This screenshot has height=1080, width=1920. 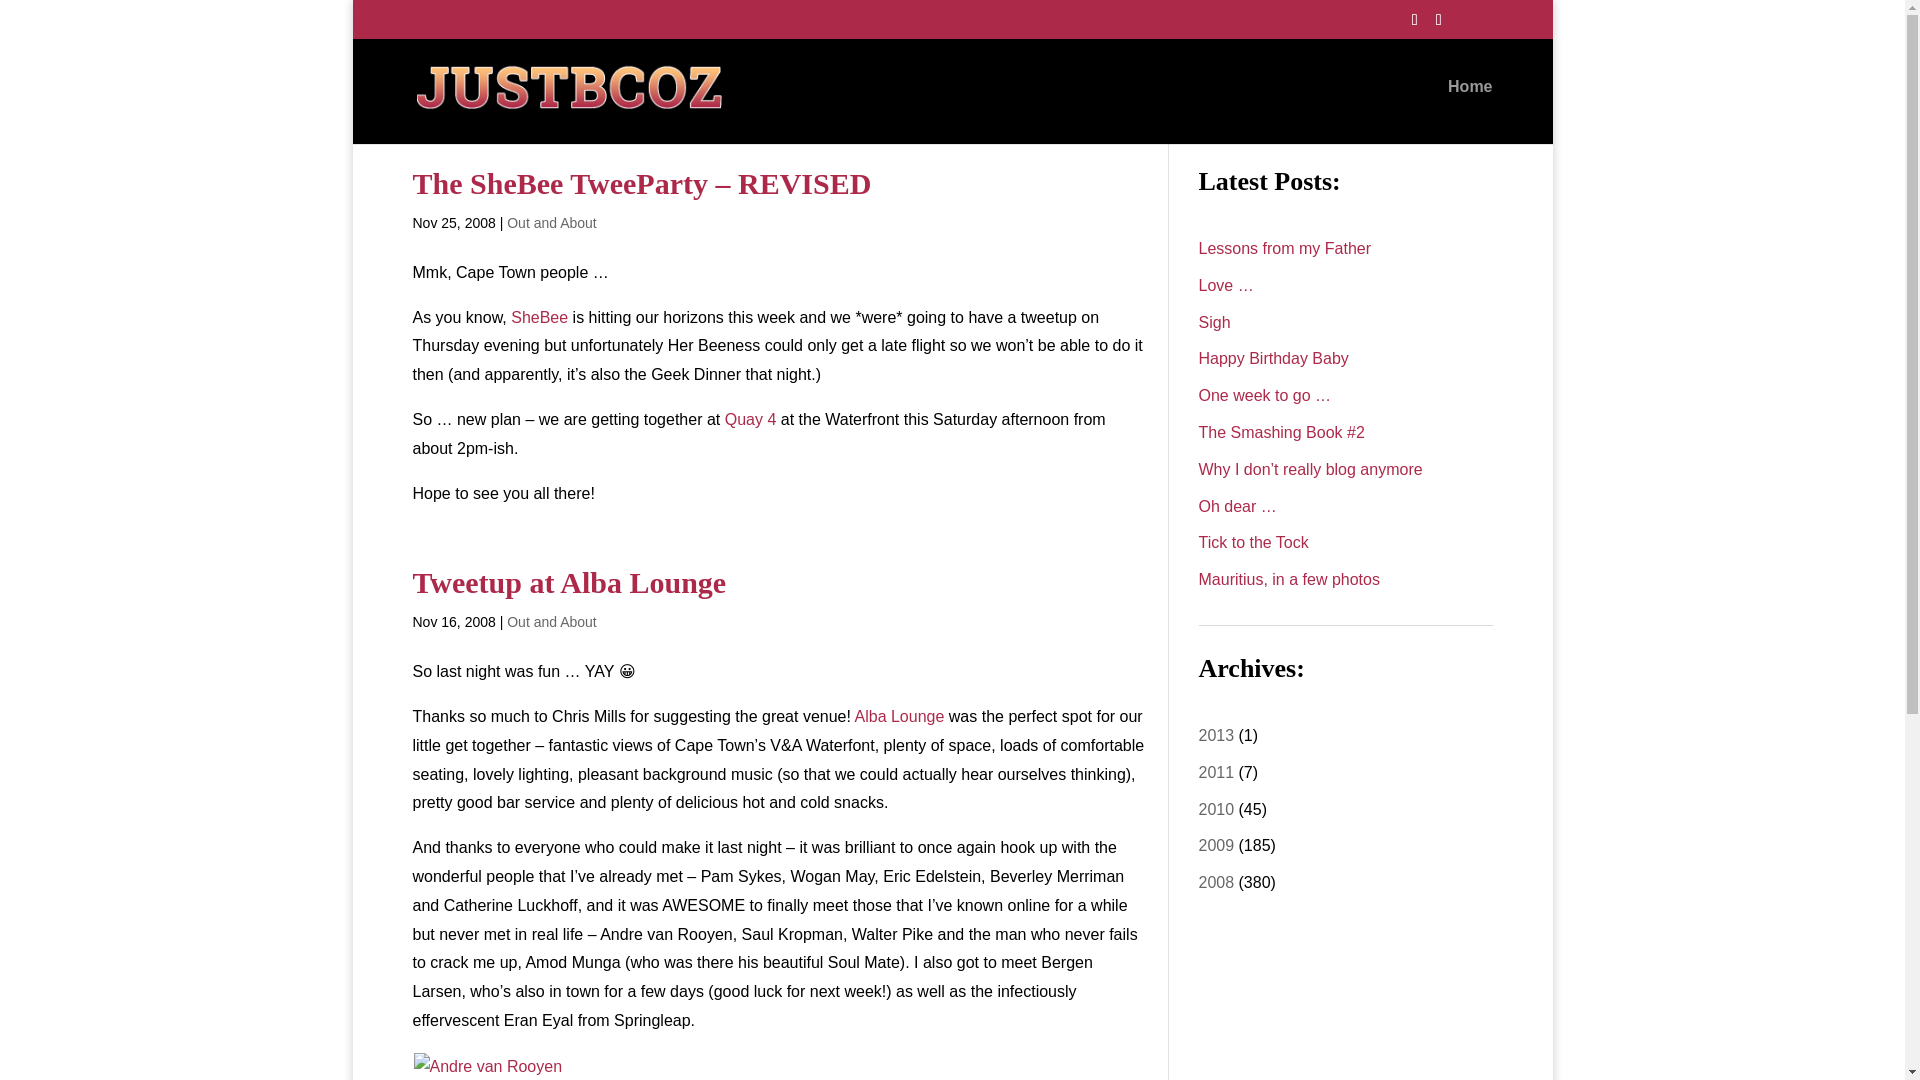 I want to click on 2010, so click(x=1216, y=809).